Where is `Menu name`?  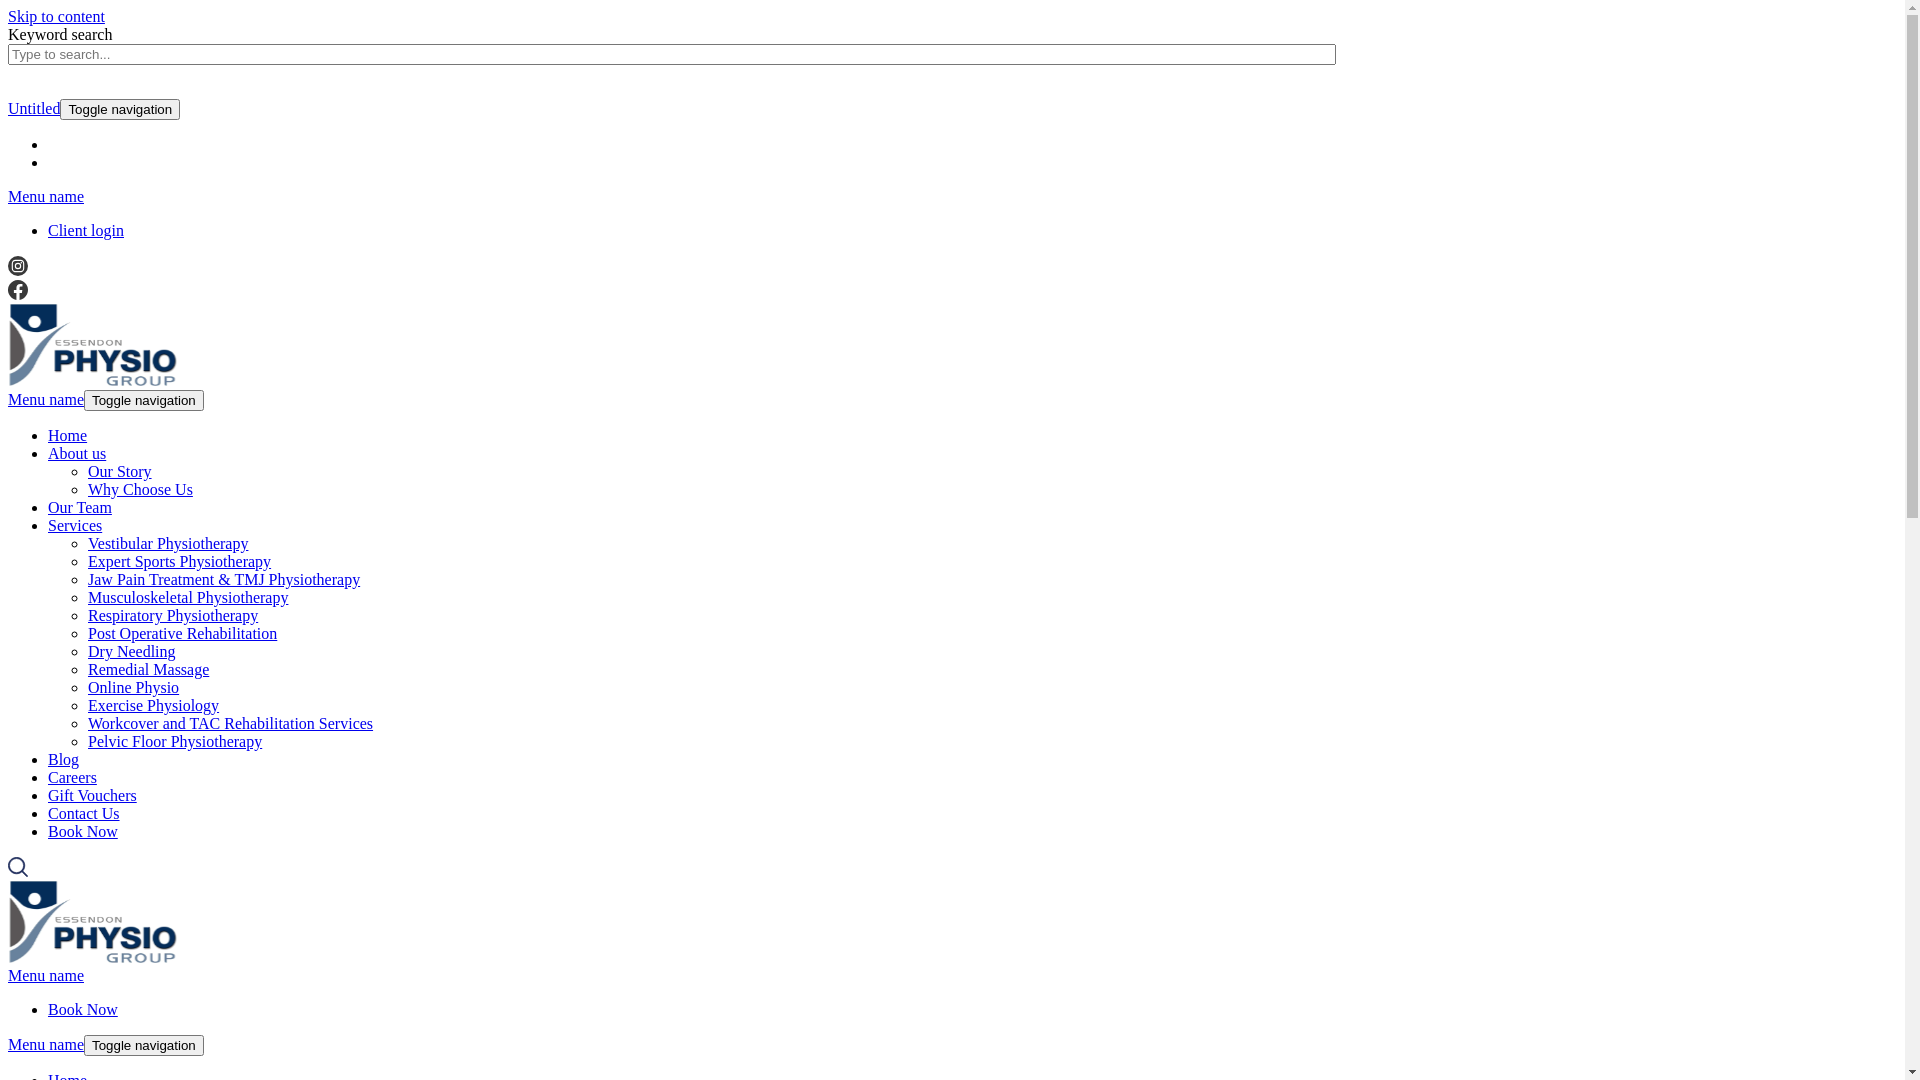
Menu name is located at coordinates (46, 400).